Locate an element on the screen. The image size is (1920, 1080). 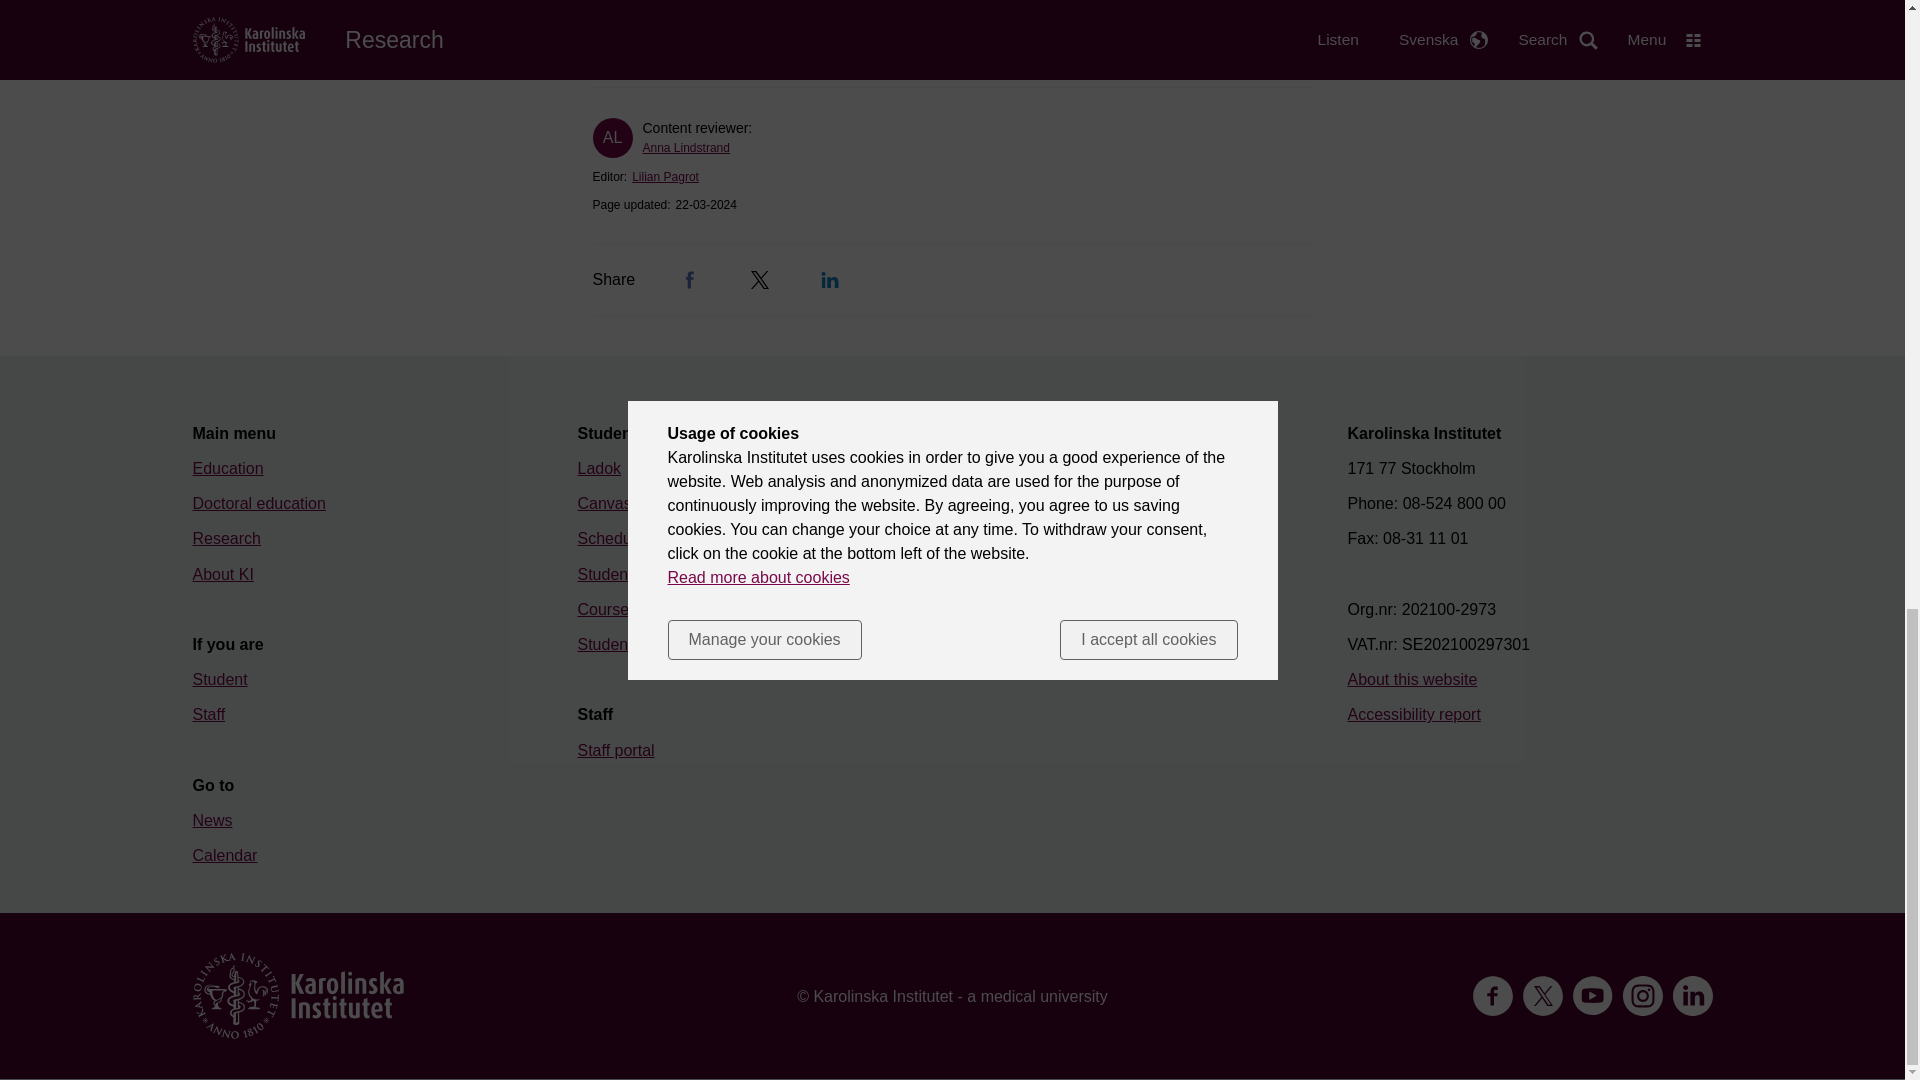
Course and programme websites is located at coordinates (696, 608).